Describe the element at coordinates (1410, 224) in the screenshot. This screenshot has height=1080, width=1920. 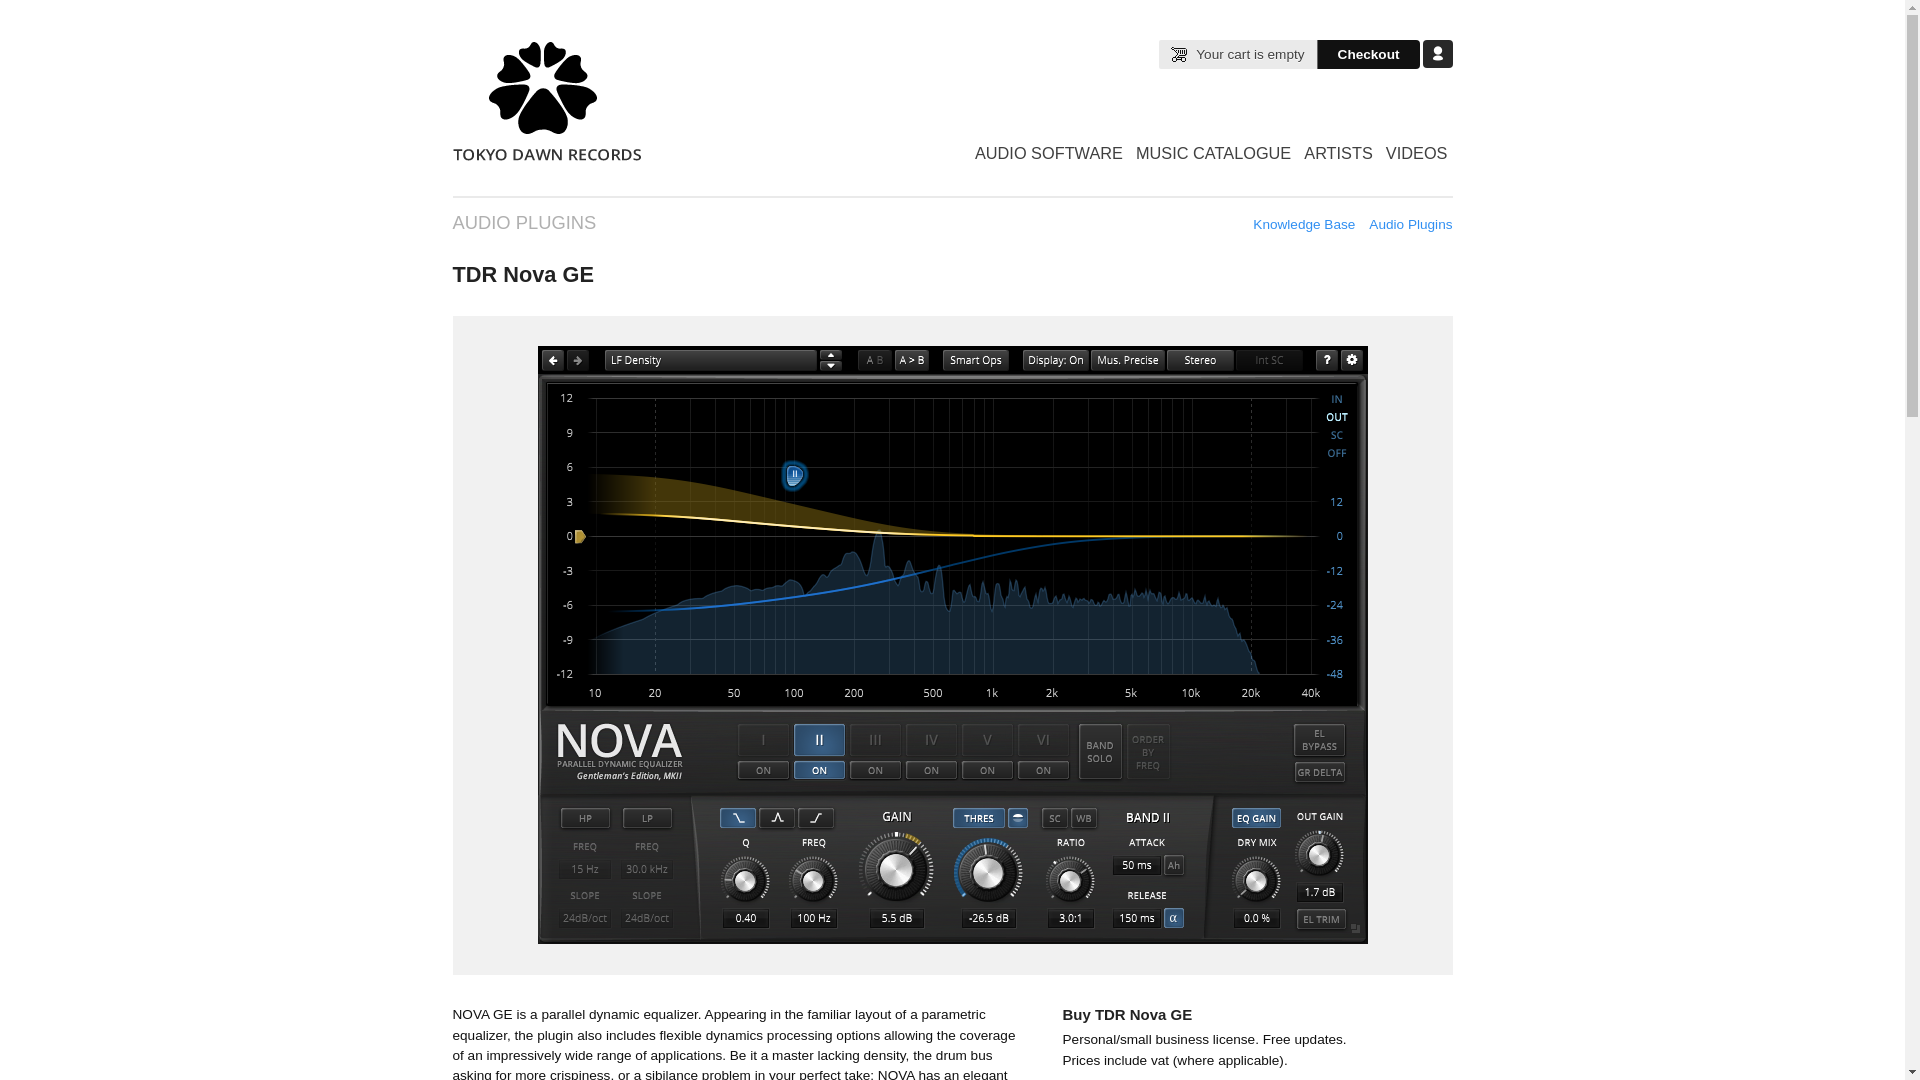
I see `Audio Plugins` at that location.